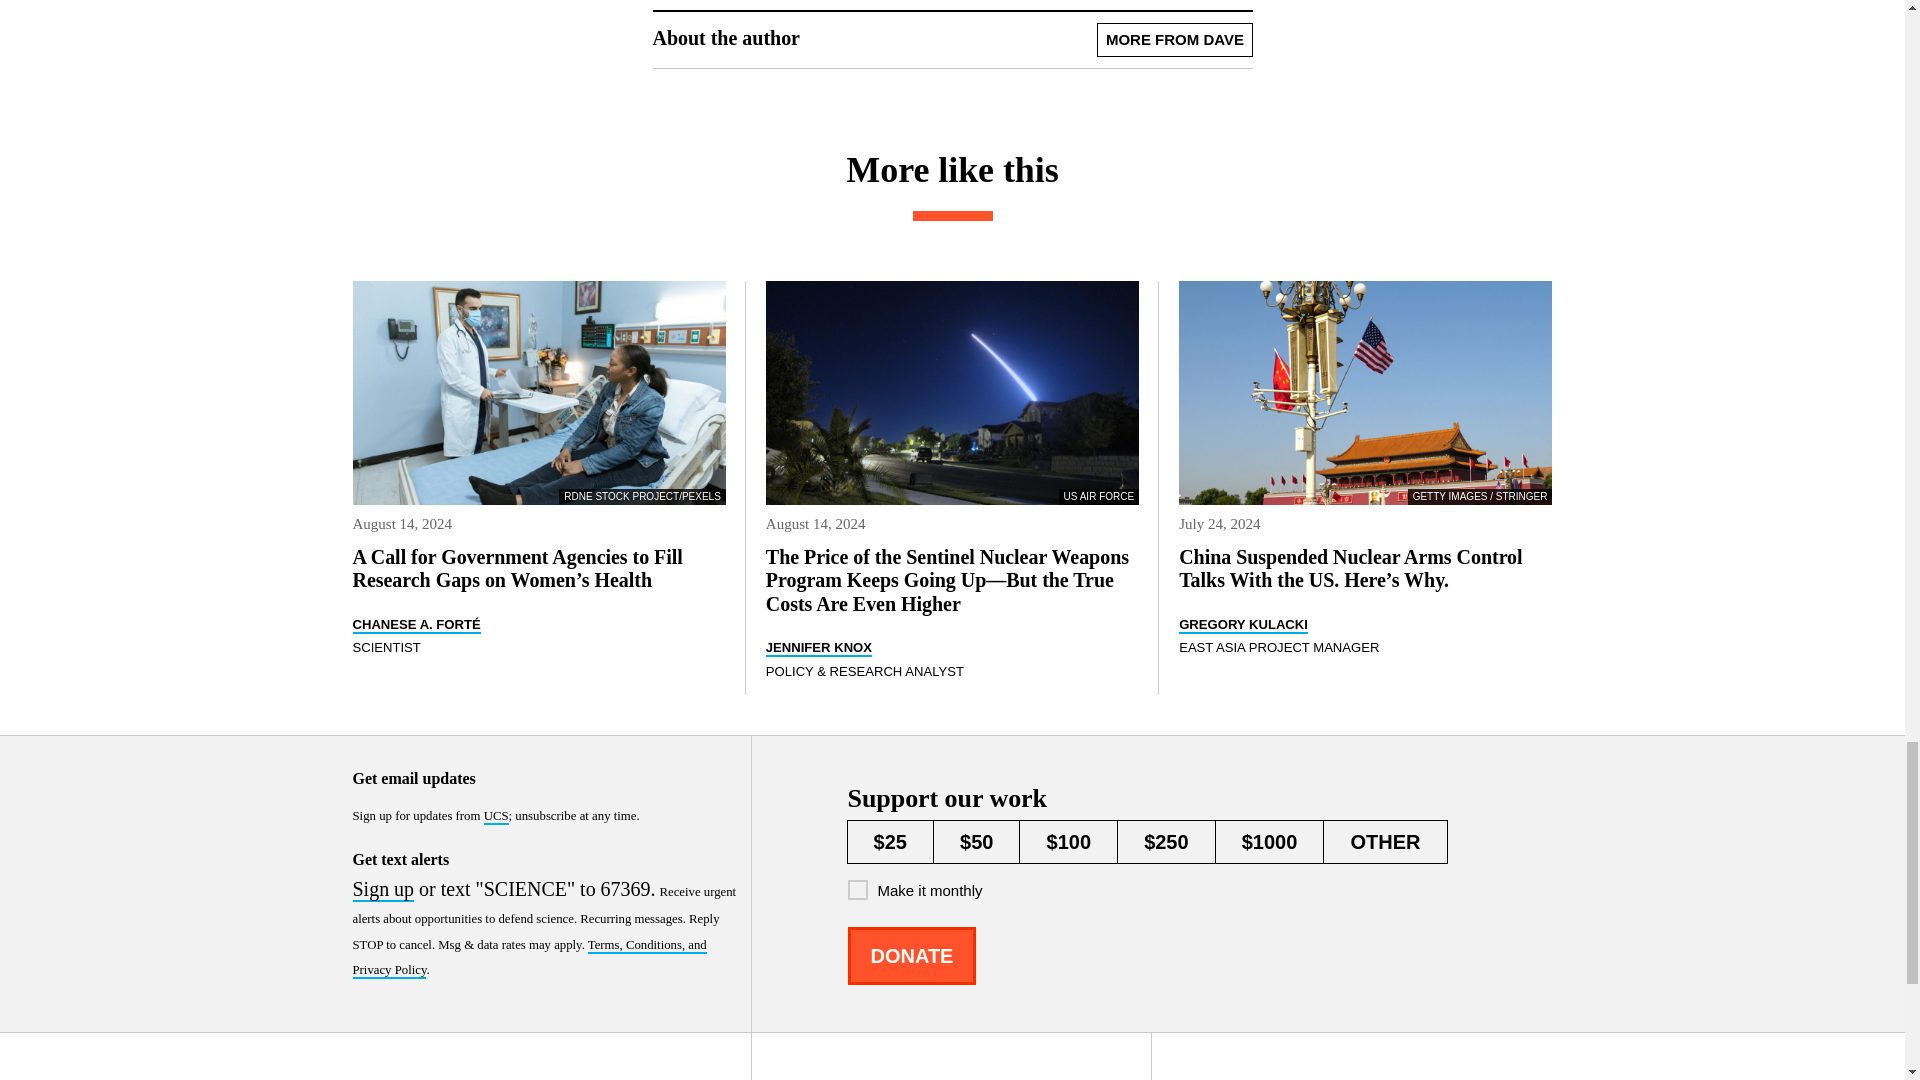 This screenshot has height=1080, width=1920. I want to click on MORE FROM DAVE, so click(1174, 40).